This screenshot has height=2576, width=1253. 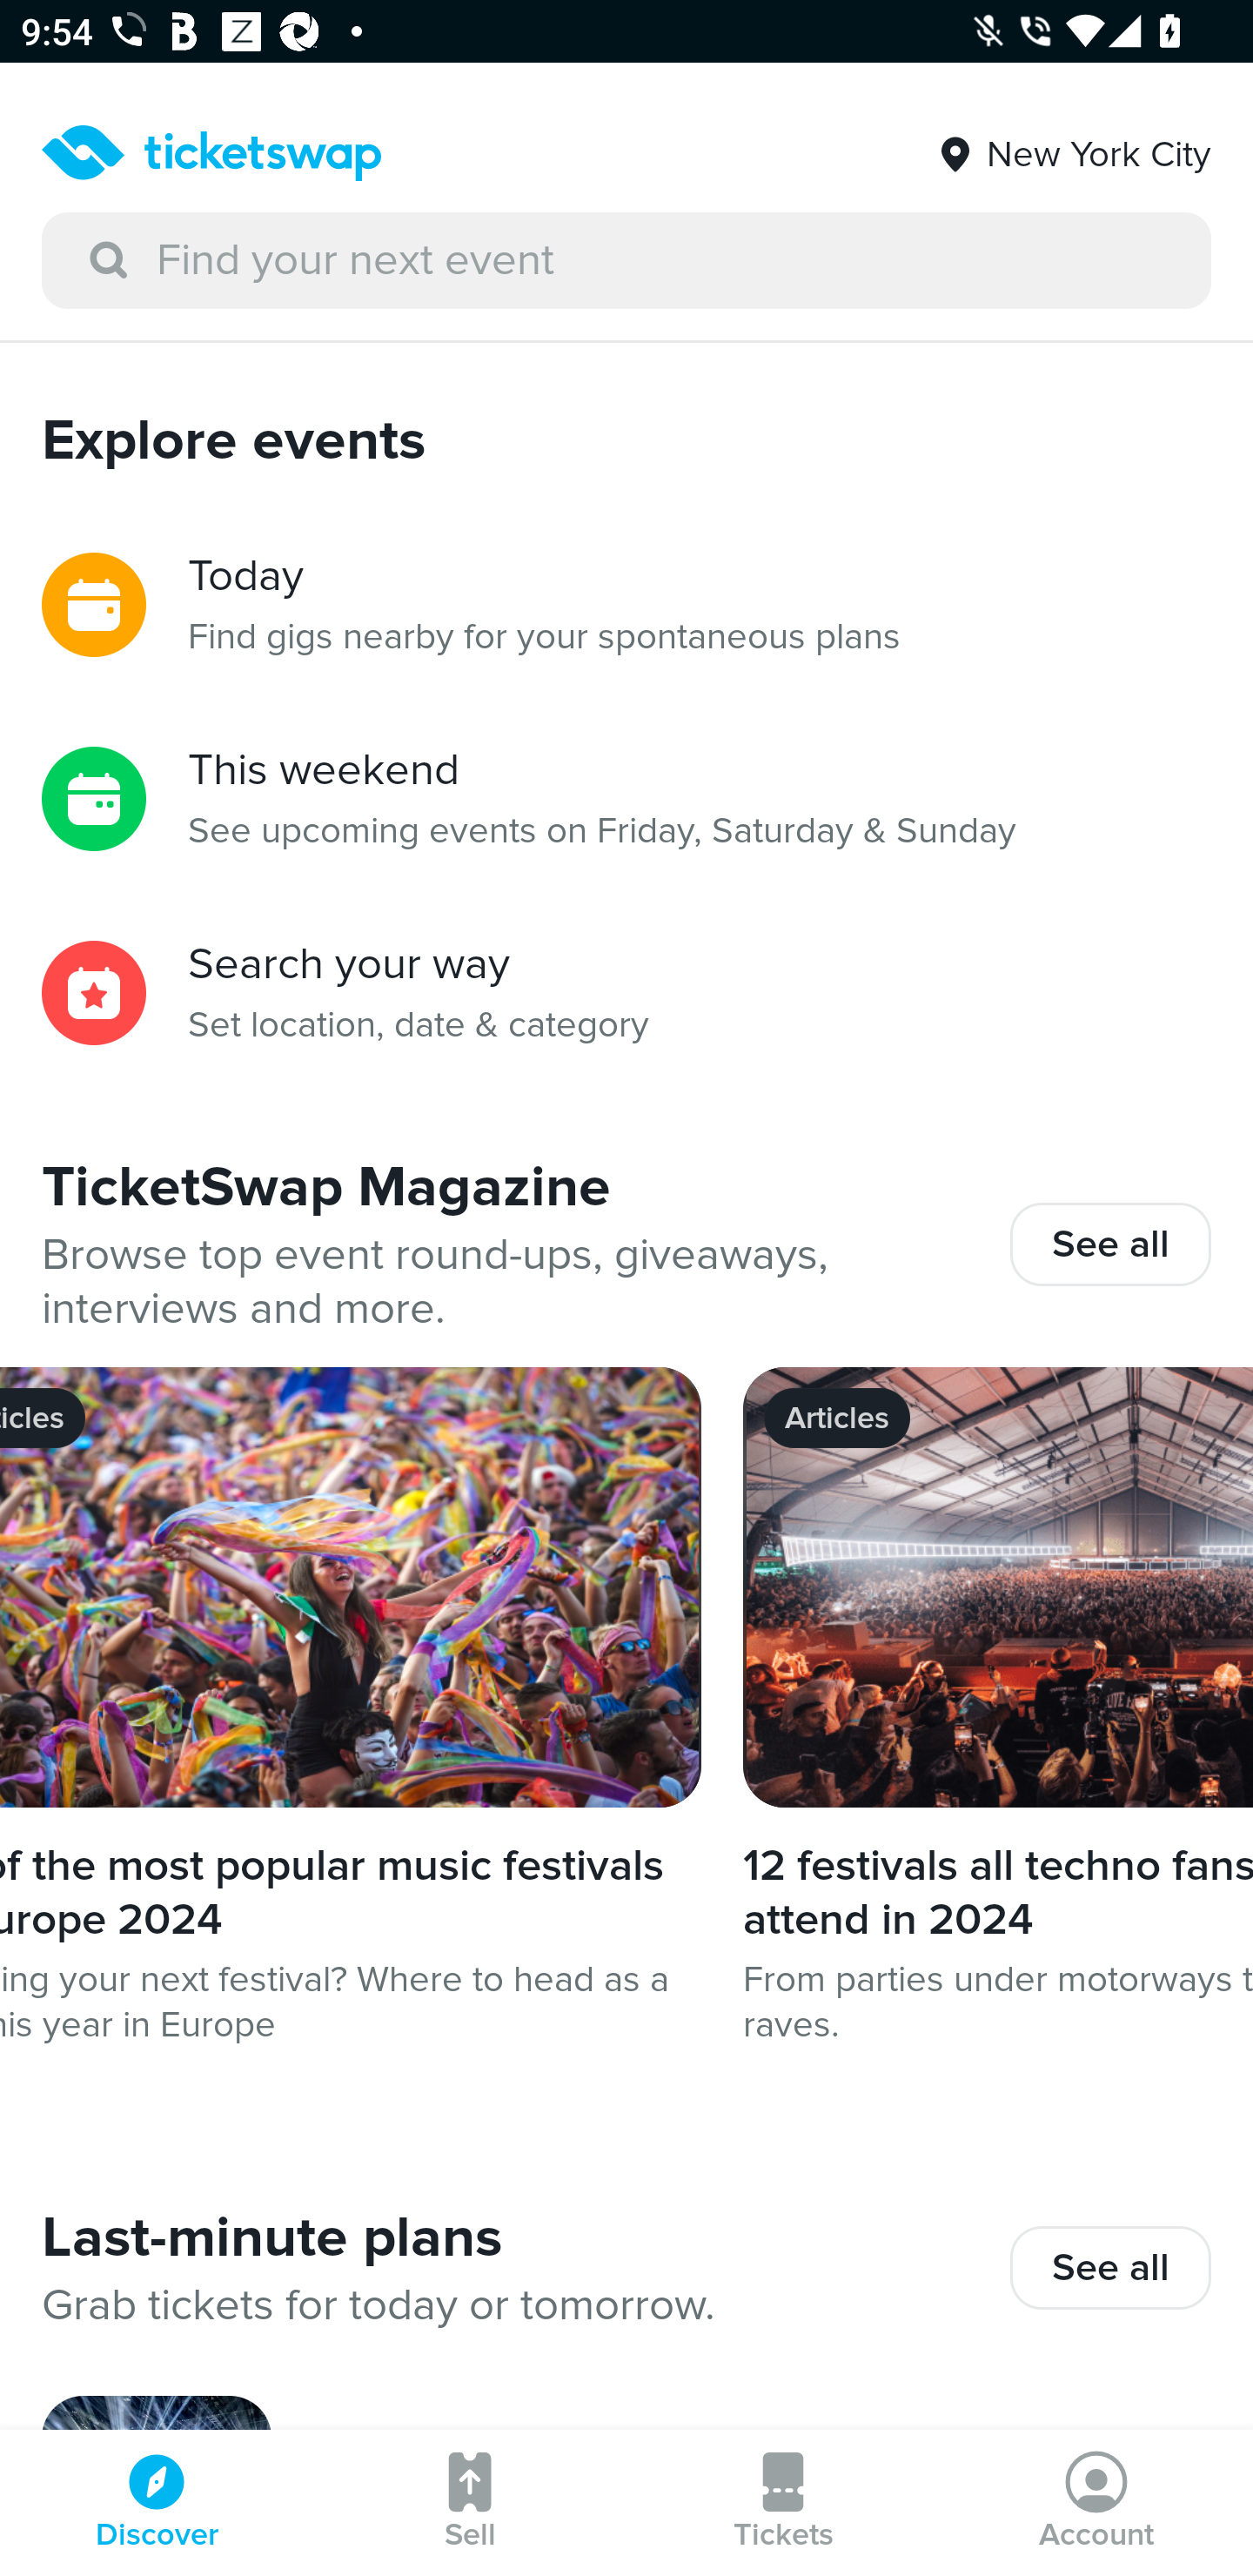 What do you see at coordinates (626, 993) in the screenshot?
I see `Search your way Set location, date & category` at bounding box center [626, 993].